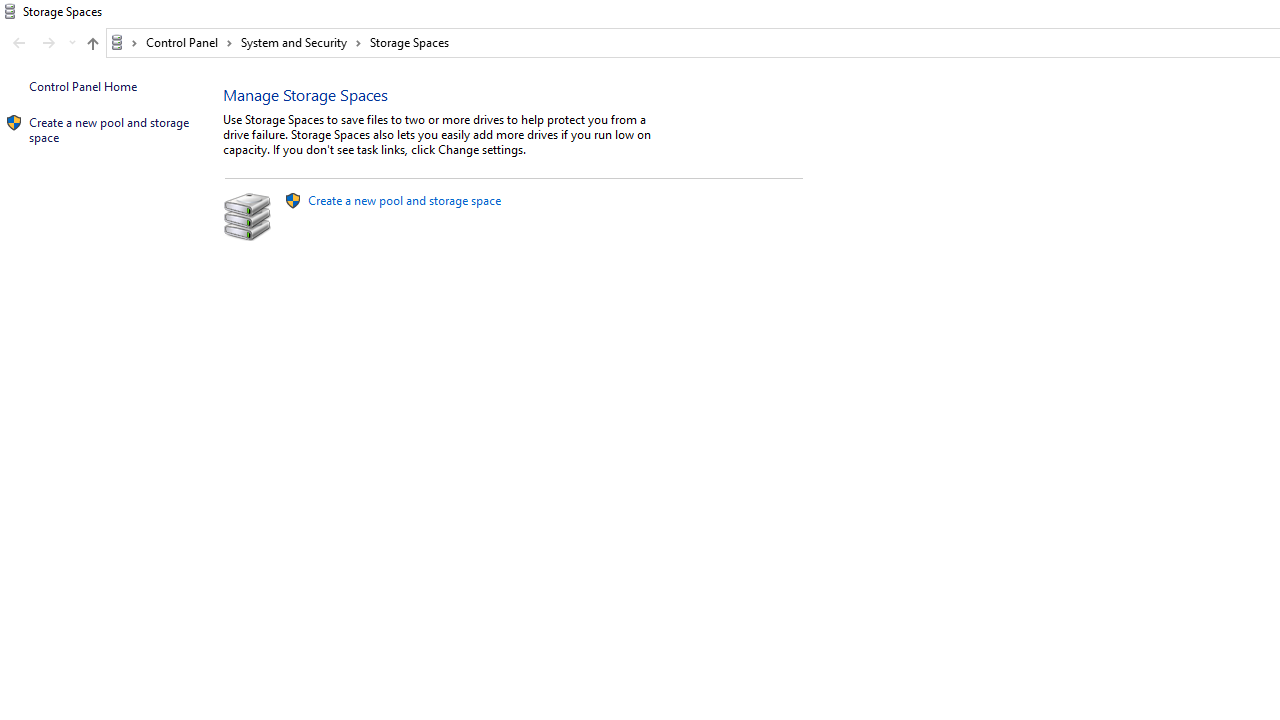 This screenshot has height=720, width=1280. What do you see at coordinates (410, 42) in the screenshot?
I see `Storage Spaces` at bounding box center [410, 42].